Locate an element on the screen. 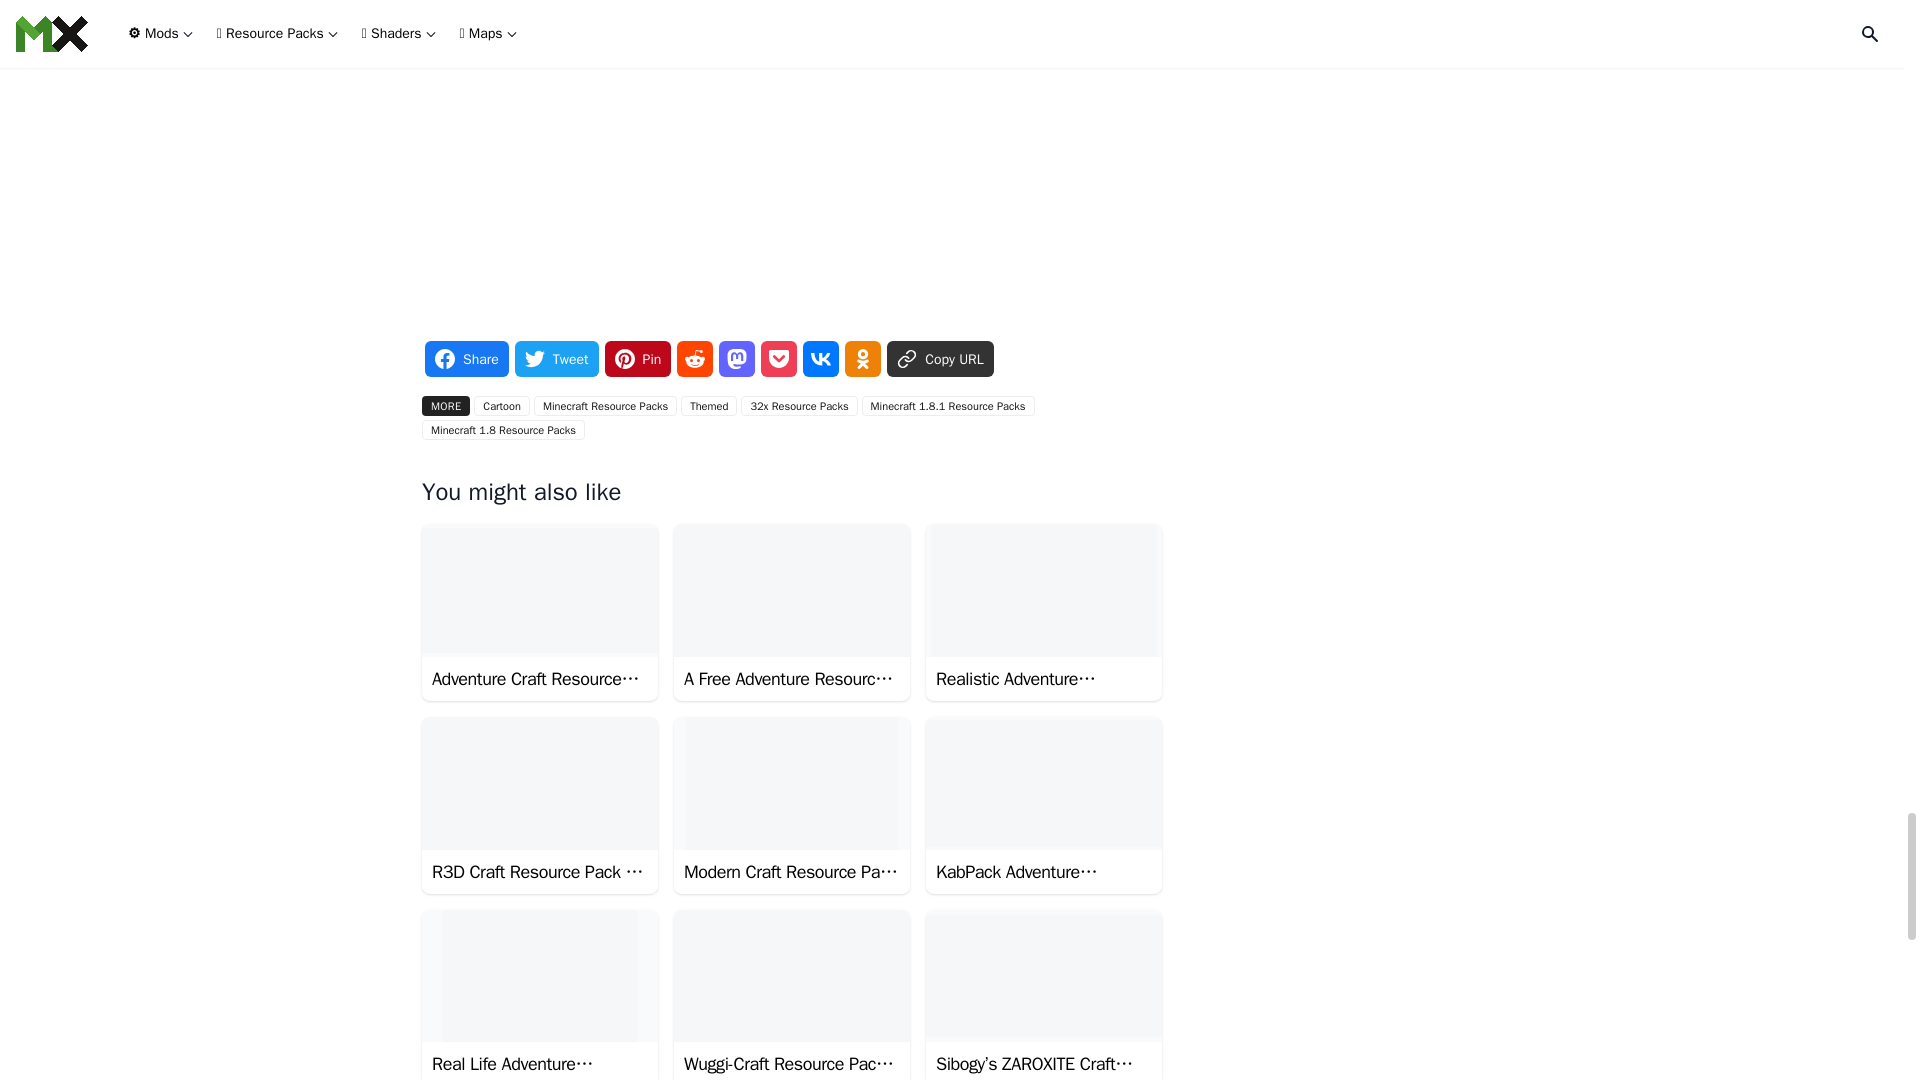 This screenshot has height=1080, width=1920. A Free Adventure Resource Pack for Minecraft 1.8.9 is located at coordinates (792, 612).